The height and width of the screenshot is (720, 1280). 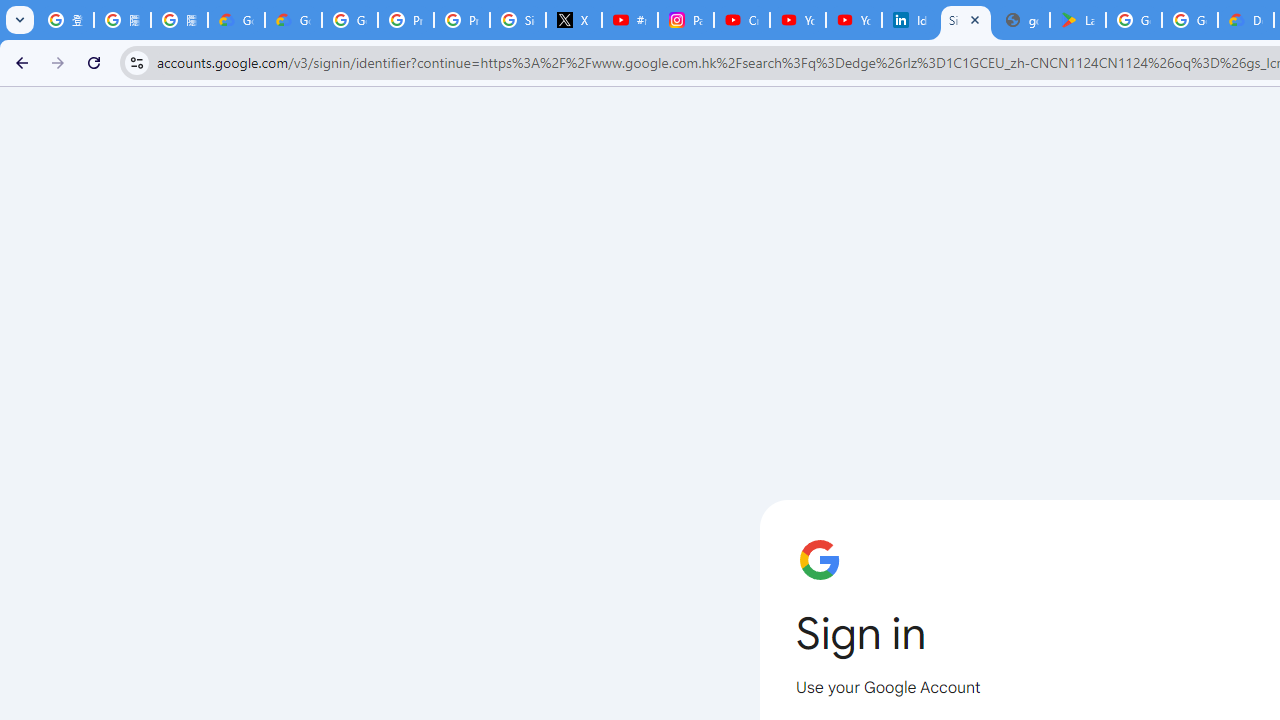 I want to click on X, so click(x=574, y=20).